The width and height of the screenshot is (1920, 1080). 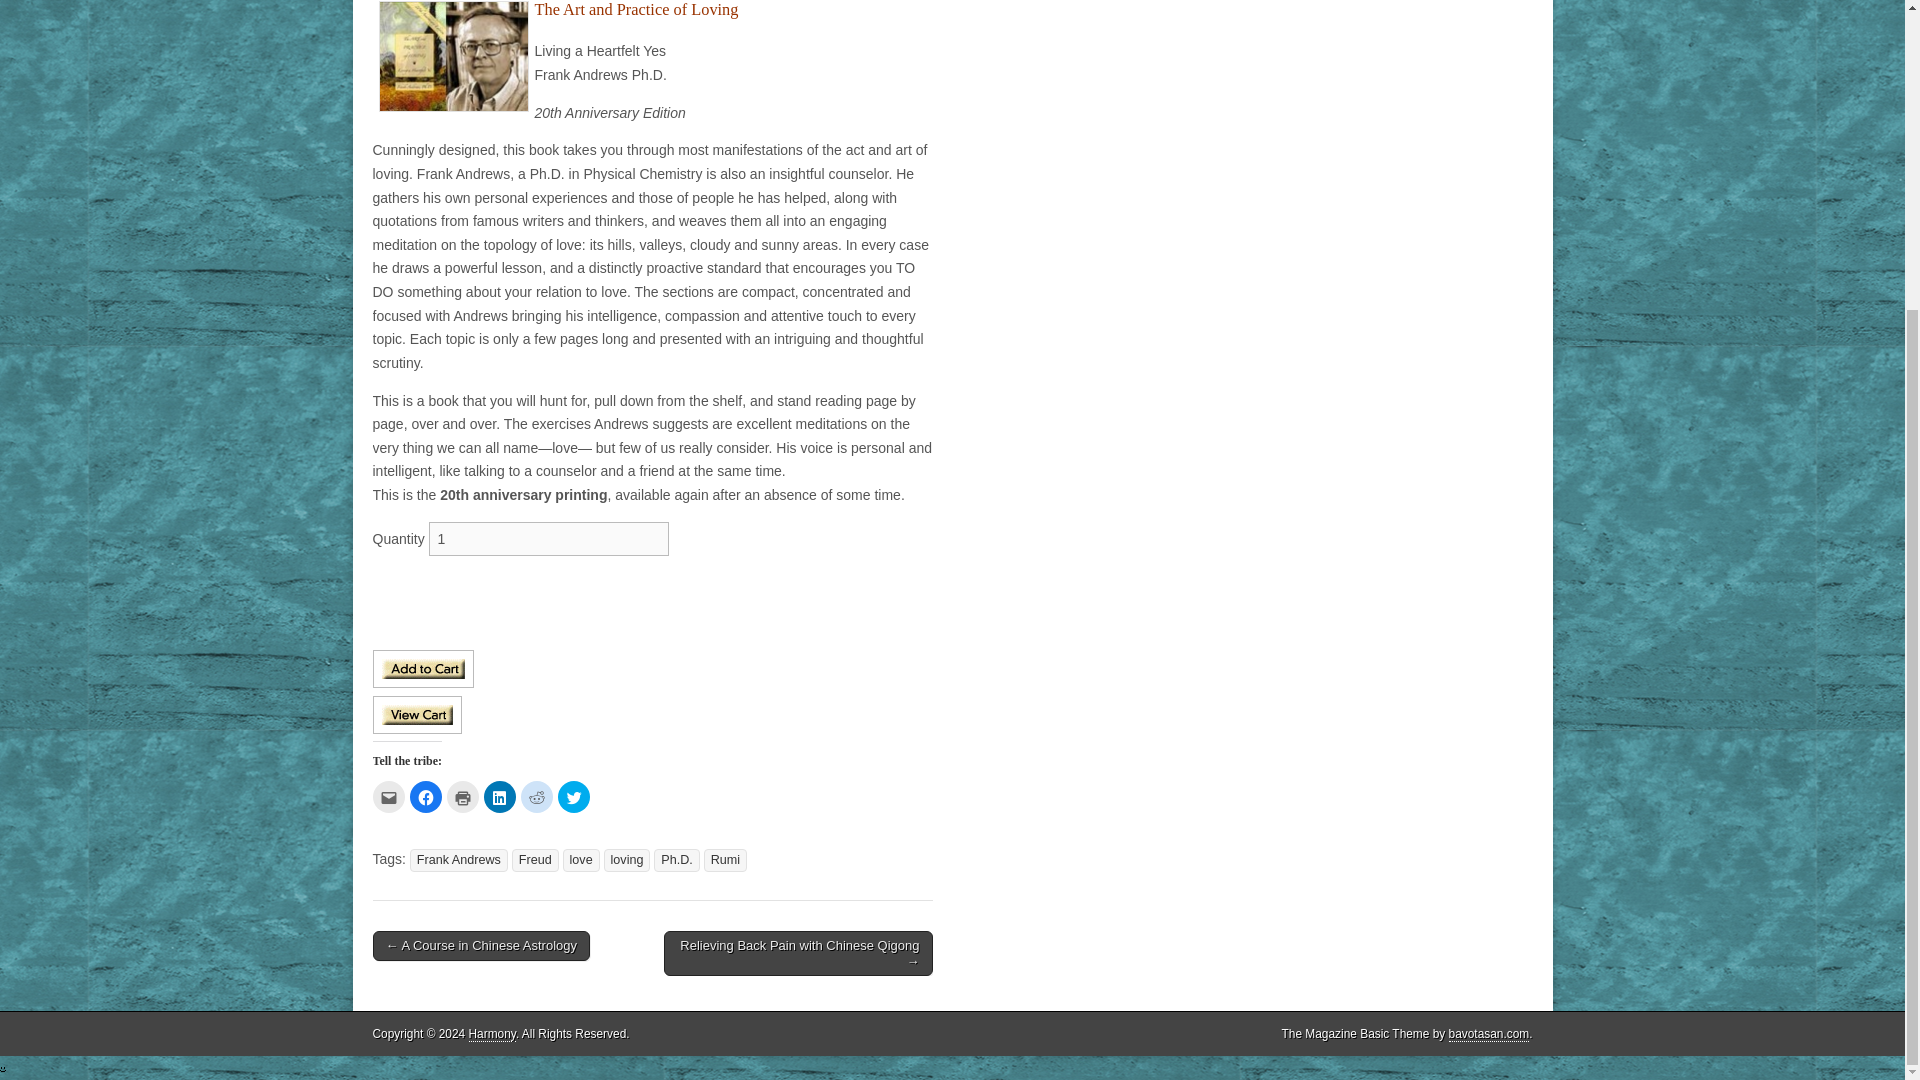 I want to click on love, so click(x=580, y=860).